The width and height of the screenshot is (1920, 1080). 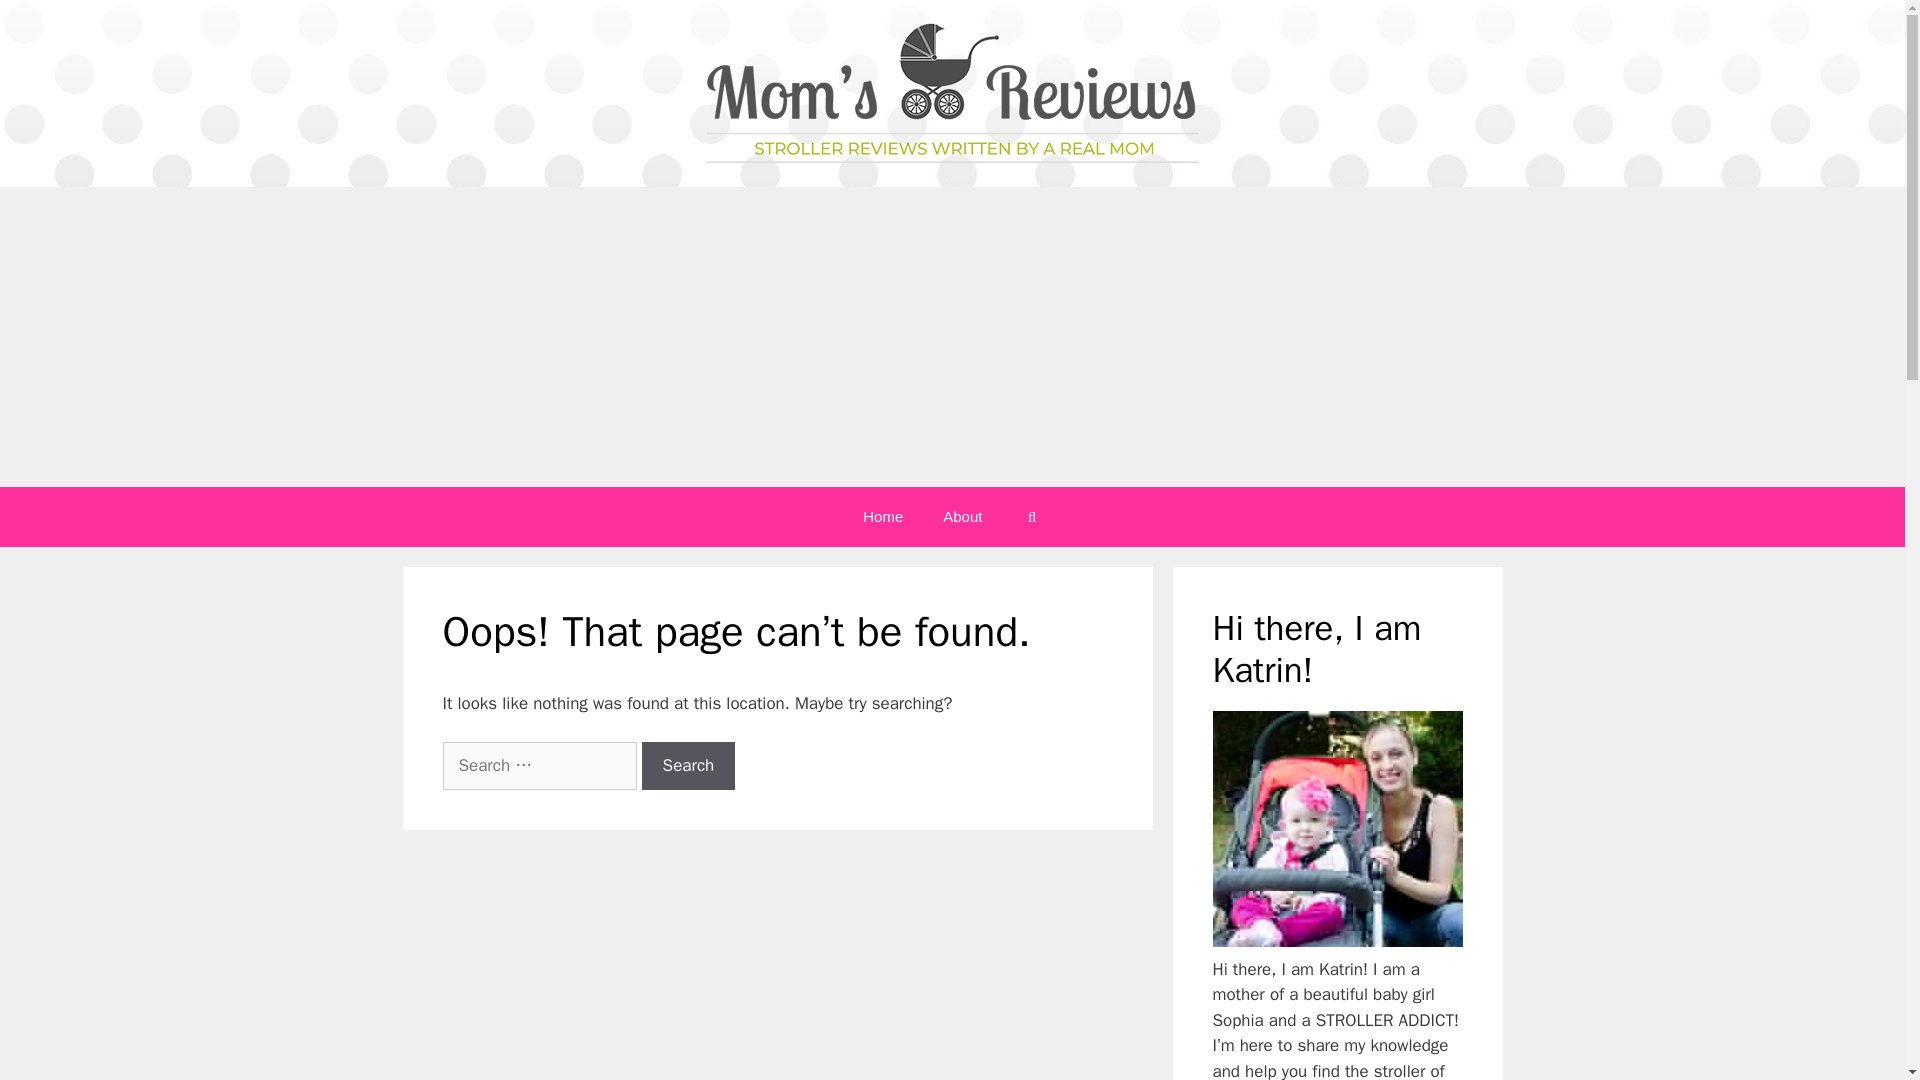 What do you see at coordinates (688, 765) in the screenshot?
I see `Search` at bounding box center [688, 765].